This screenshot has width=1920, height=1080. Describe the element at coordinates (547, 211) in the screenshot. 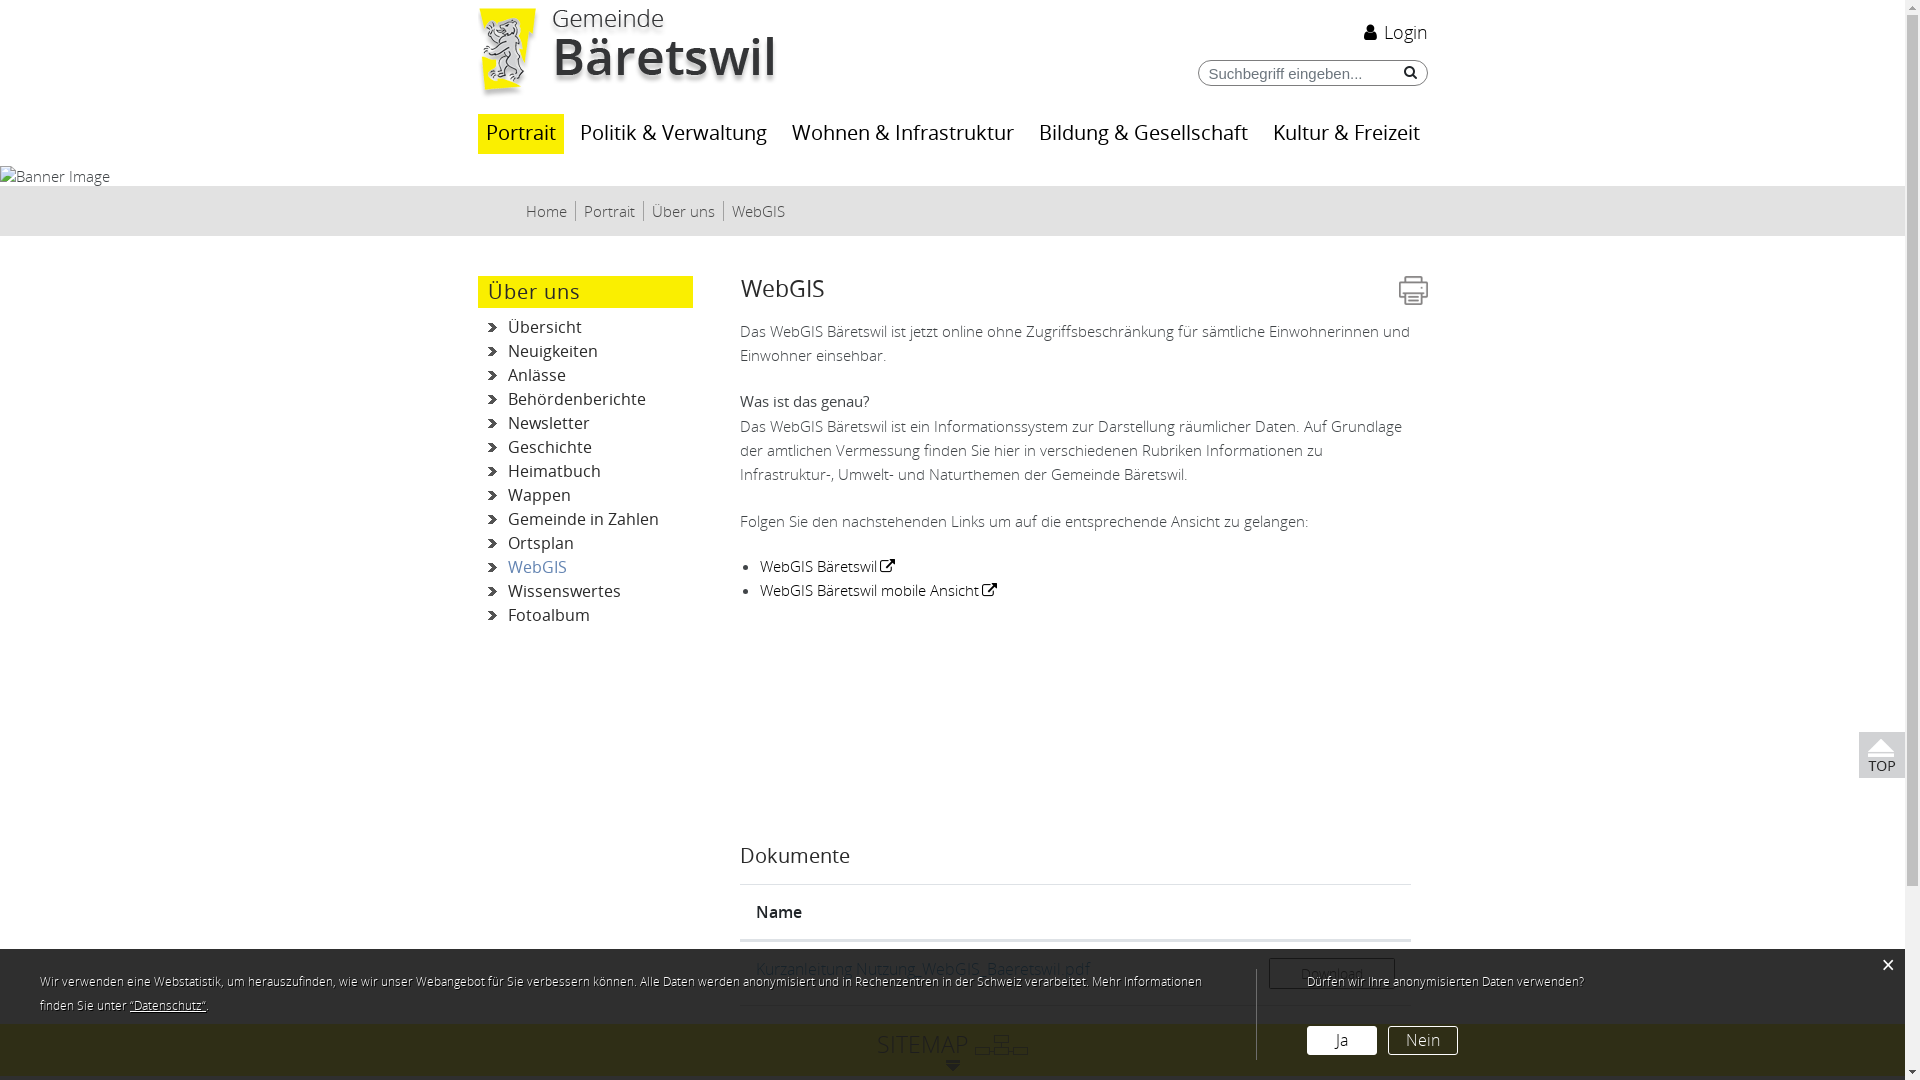

I see `Home` at that location.